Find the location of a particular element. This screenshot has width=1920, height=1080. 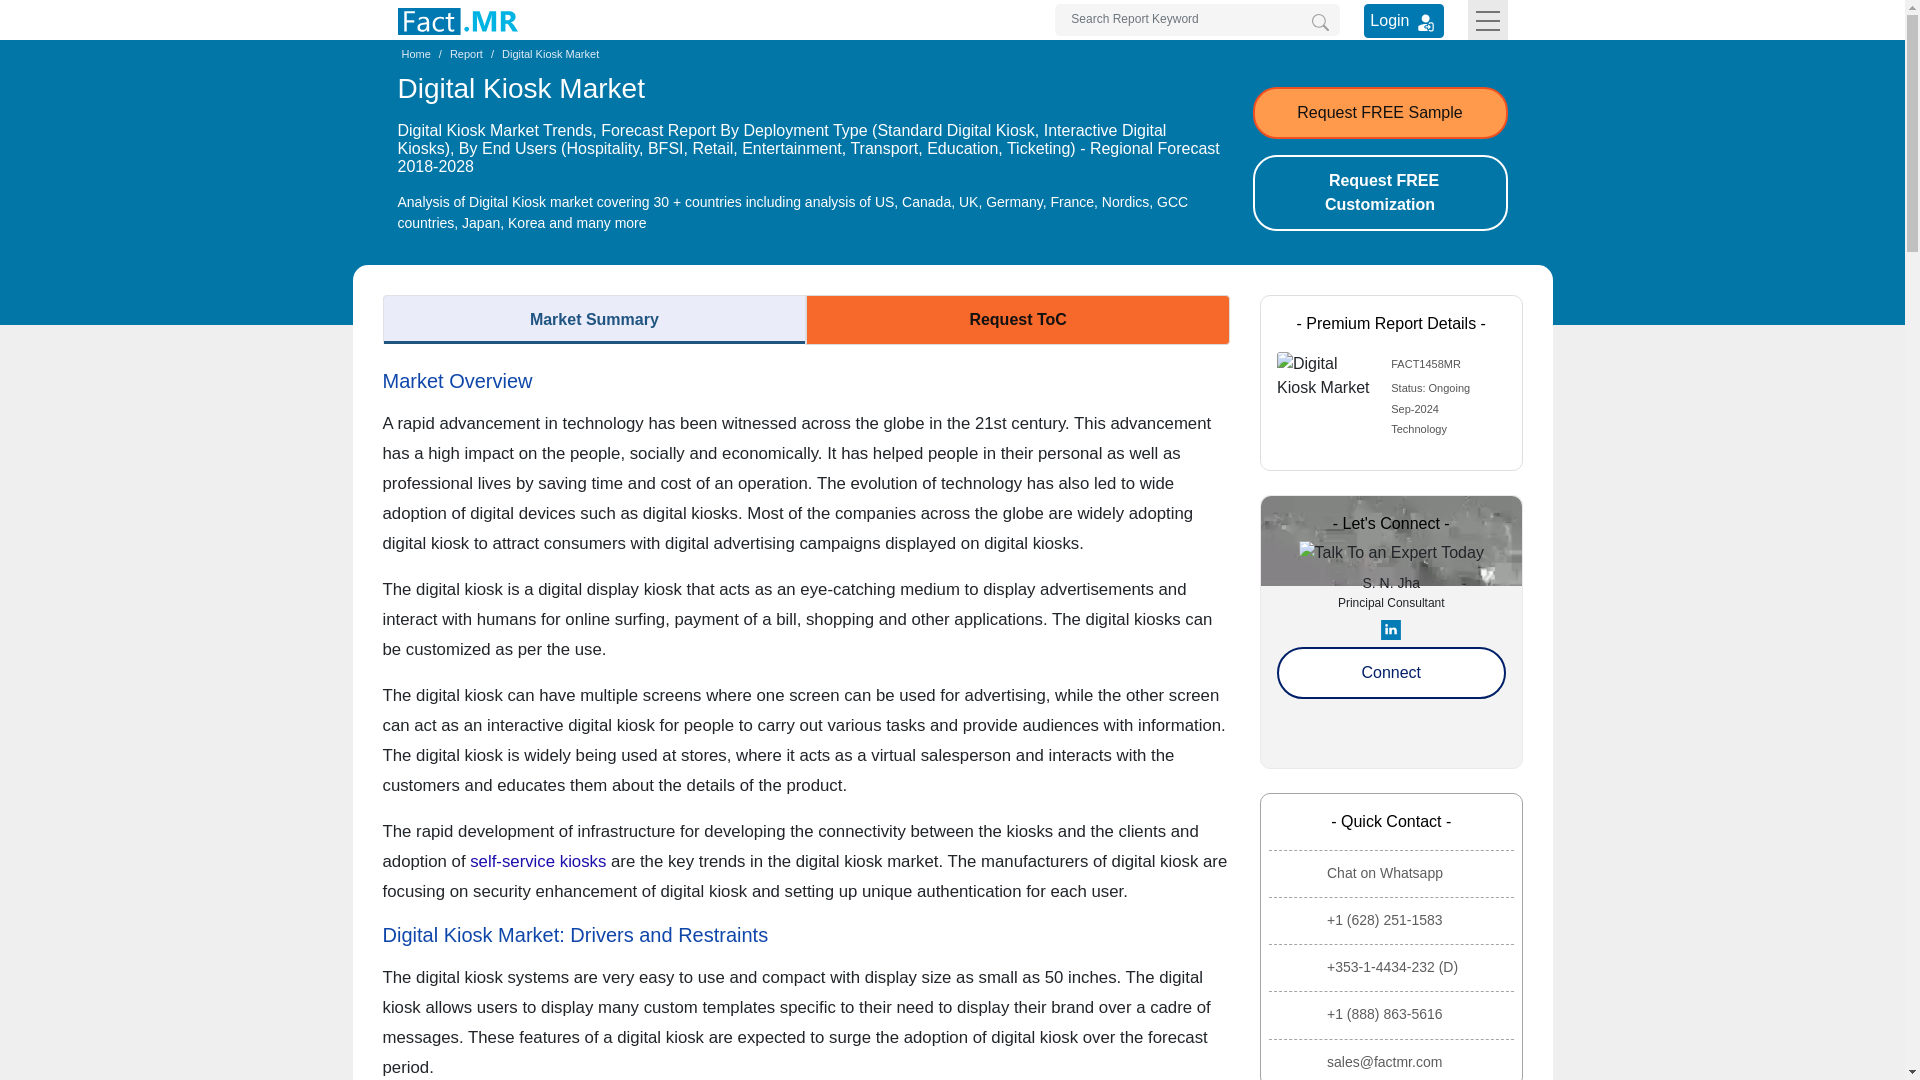

Request FREE Sample is located at coordinates (1379, 113).